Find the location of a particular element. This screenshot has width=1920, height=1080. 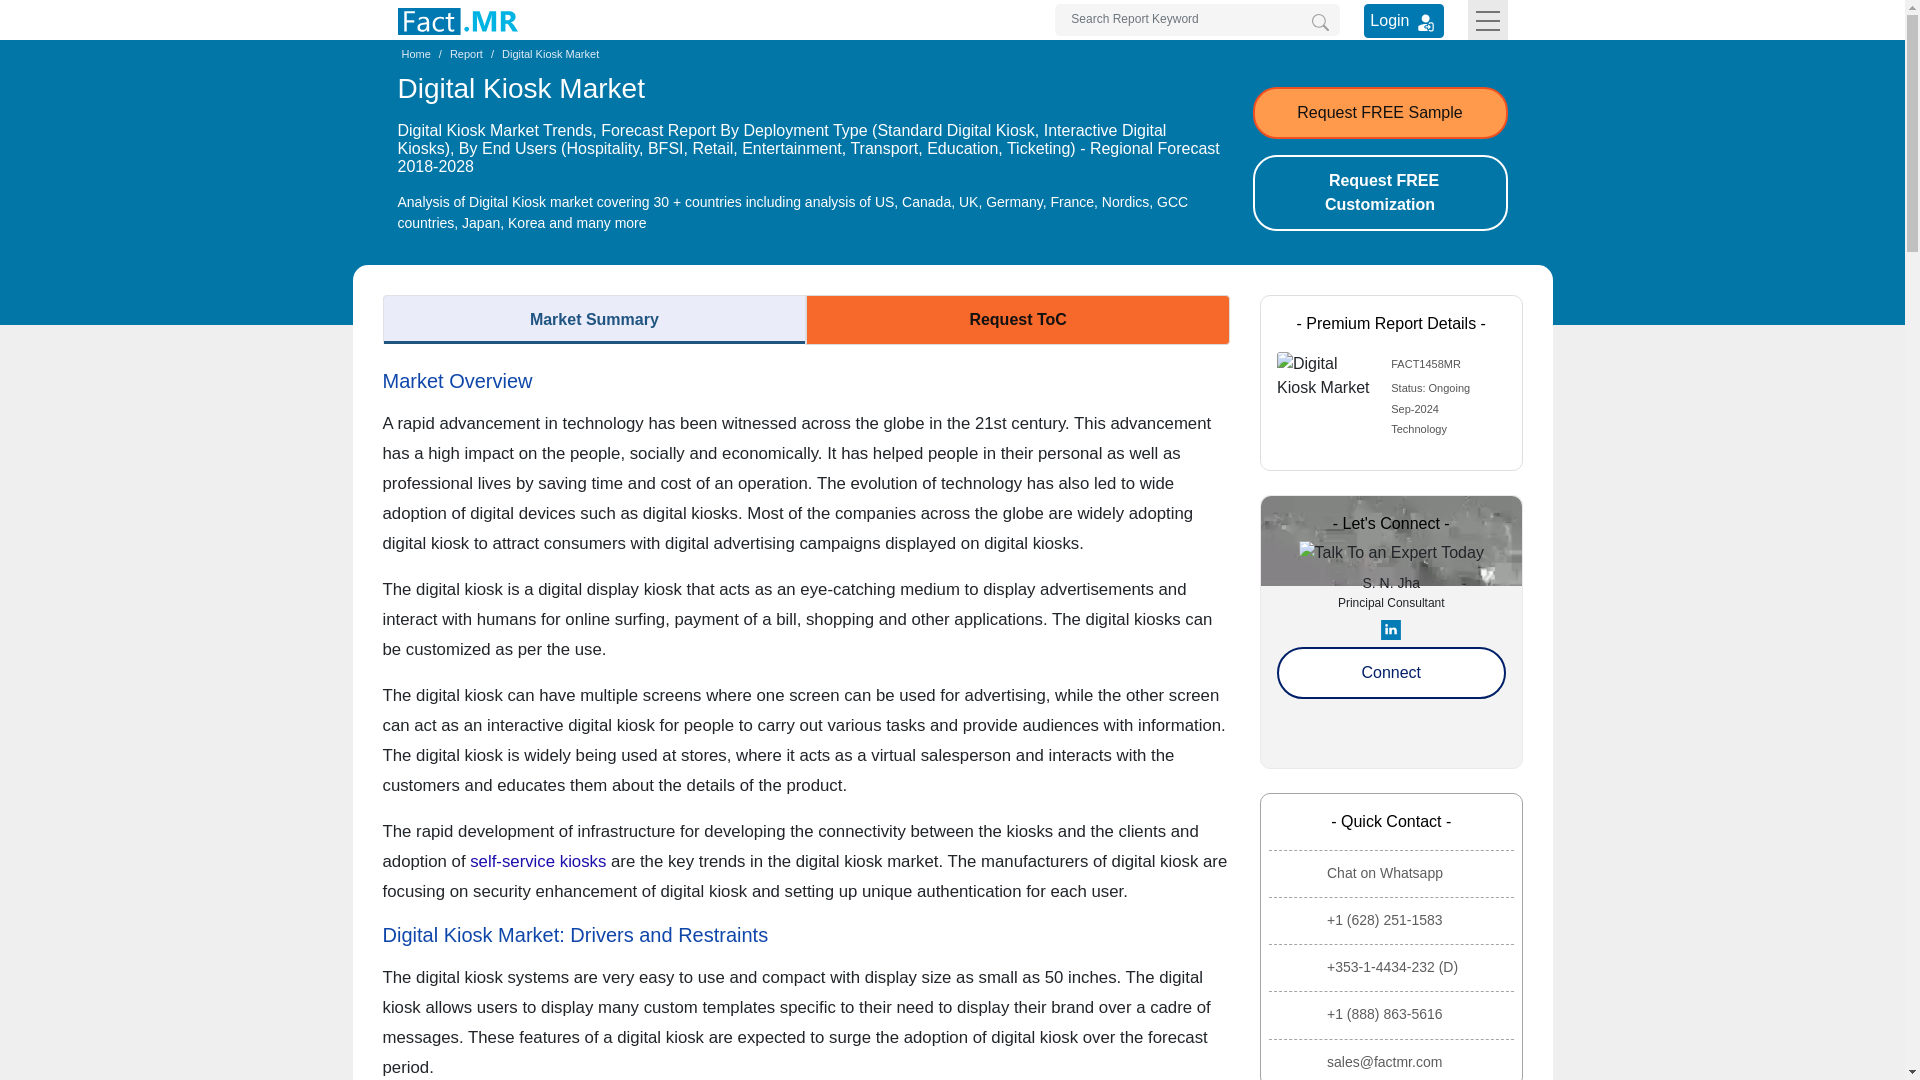

Request FREE Sample is located at coordinates (1379, 113).